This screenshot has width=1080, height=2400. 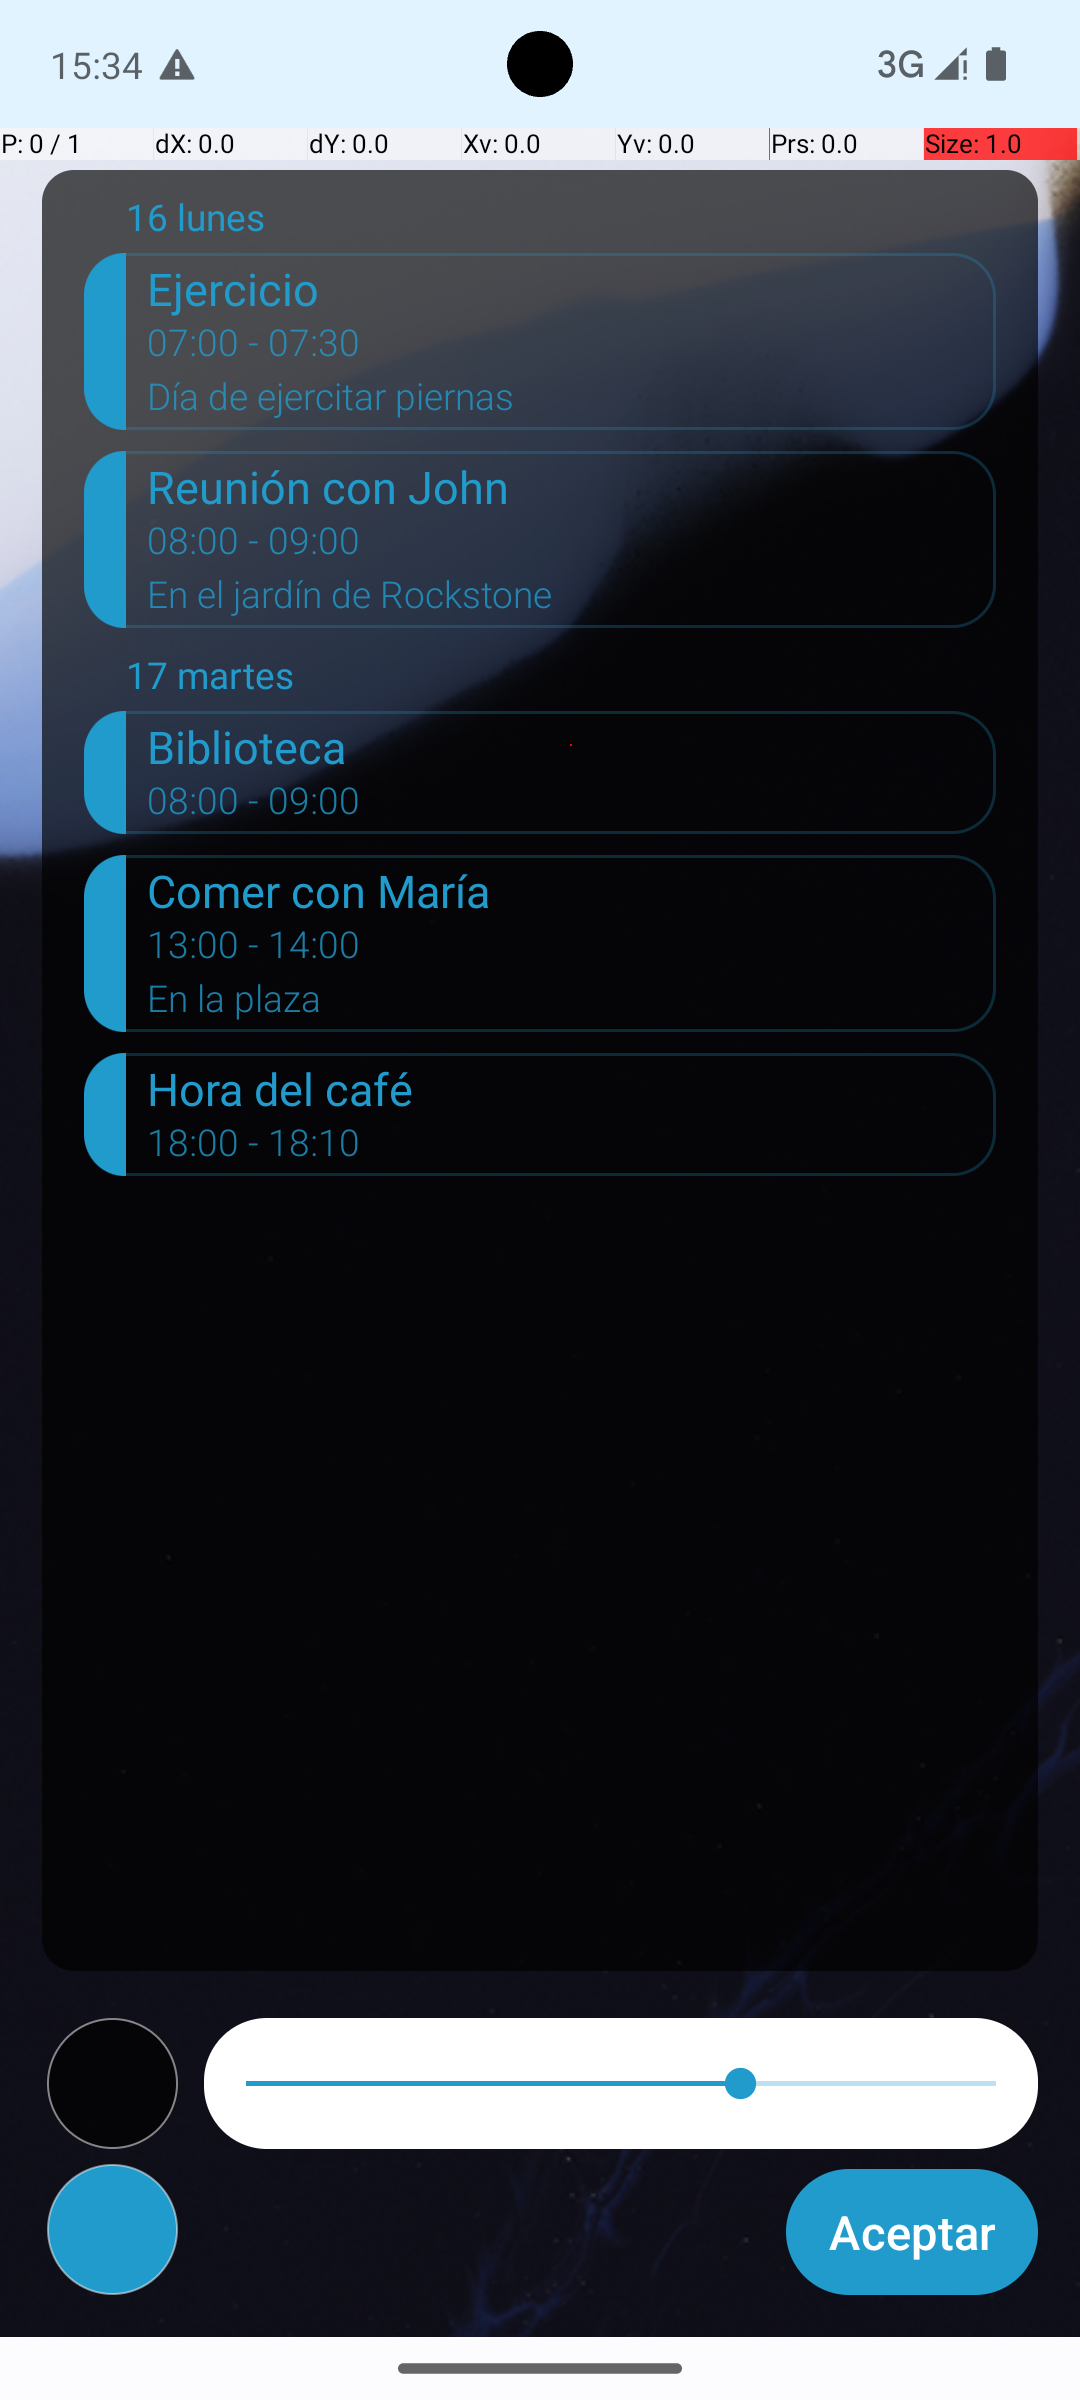 I want to click on Ejercicio, so click(x=572, y=288).